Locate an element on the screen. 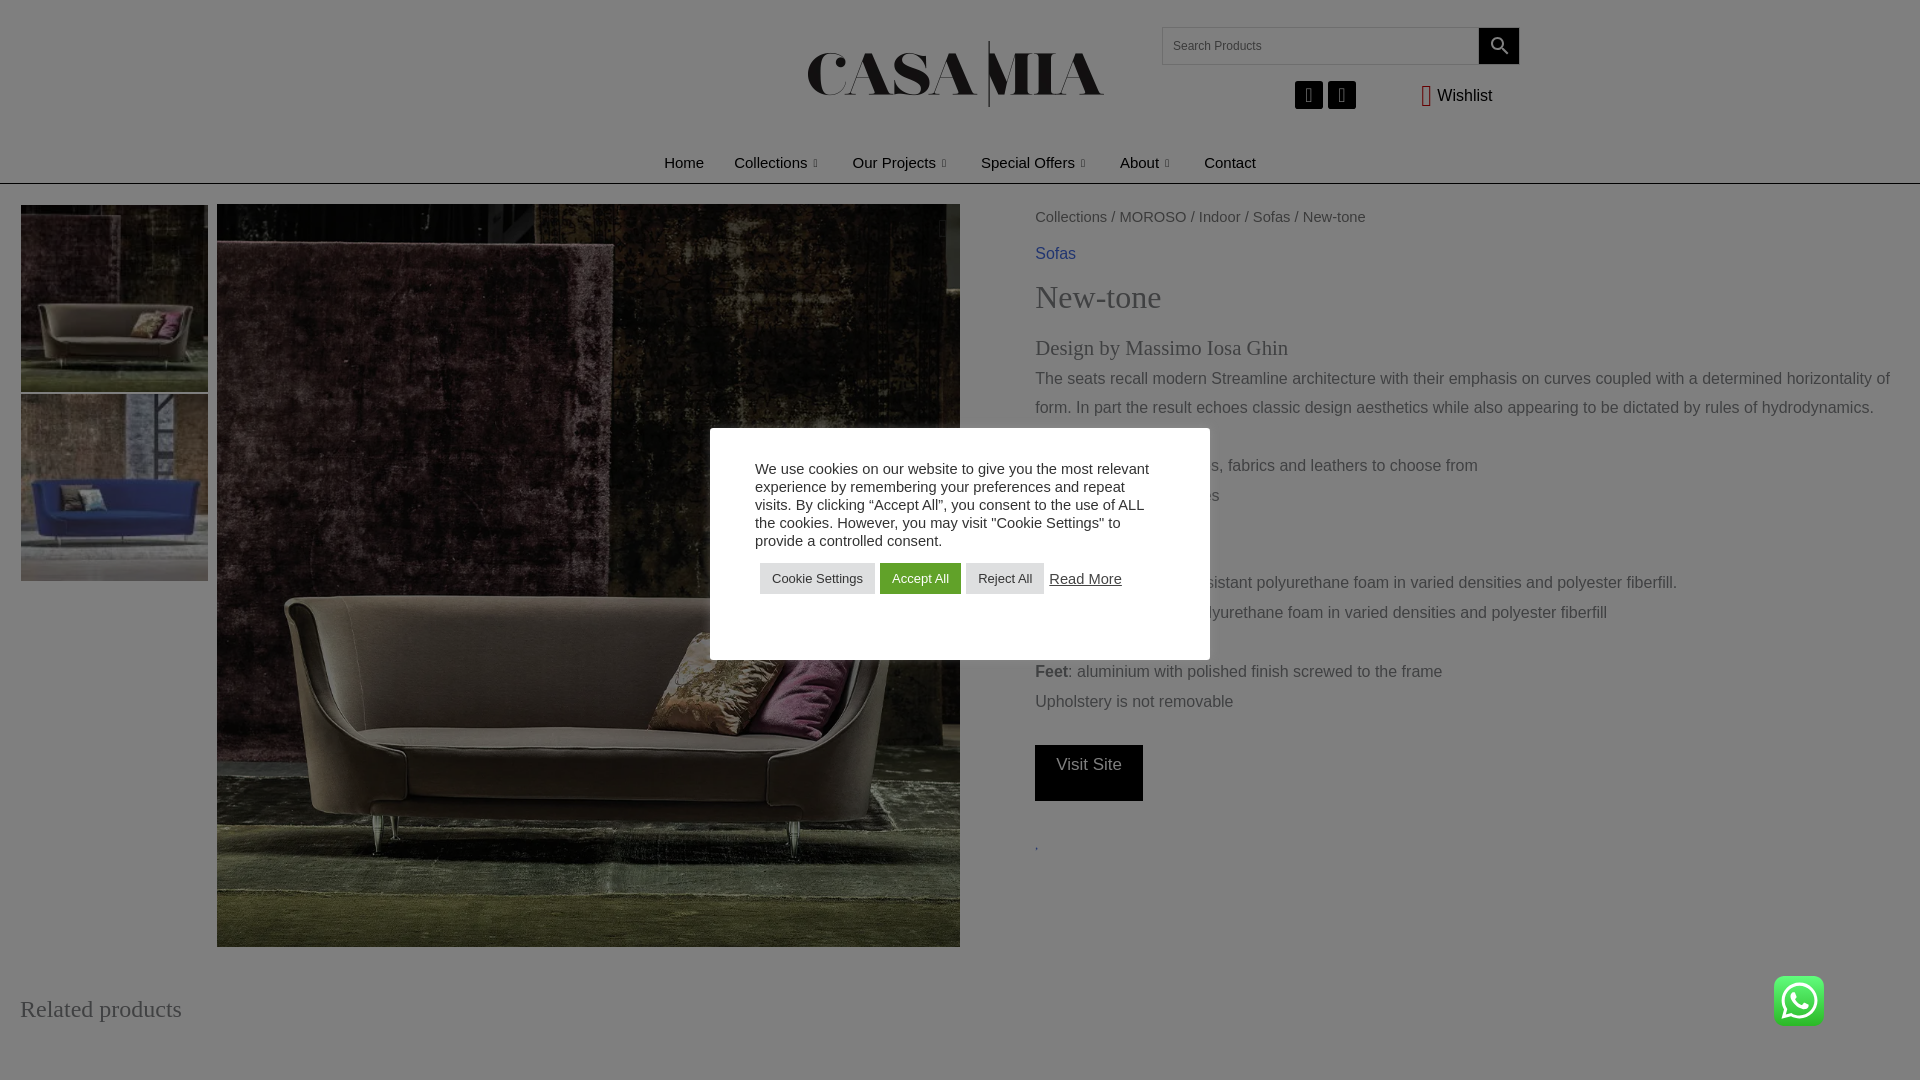  Our Projects is located at coordinates (901, 162).